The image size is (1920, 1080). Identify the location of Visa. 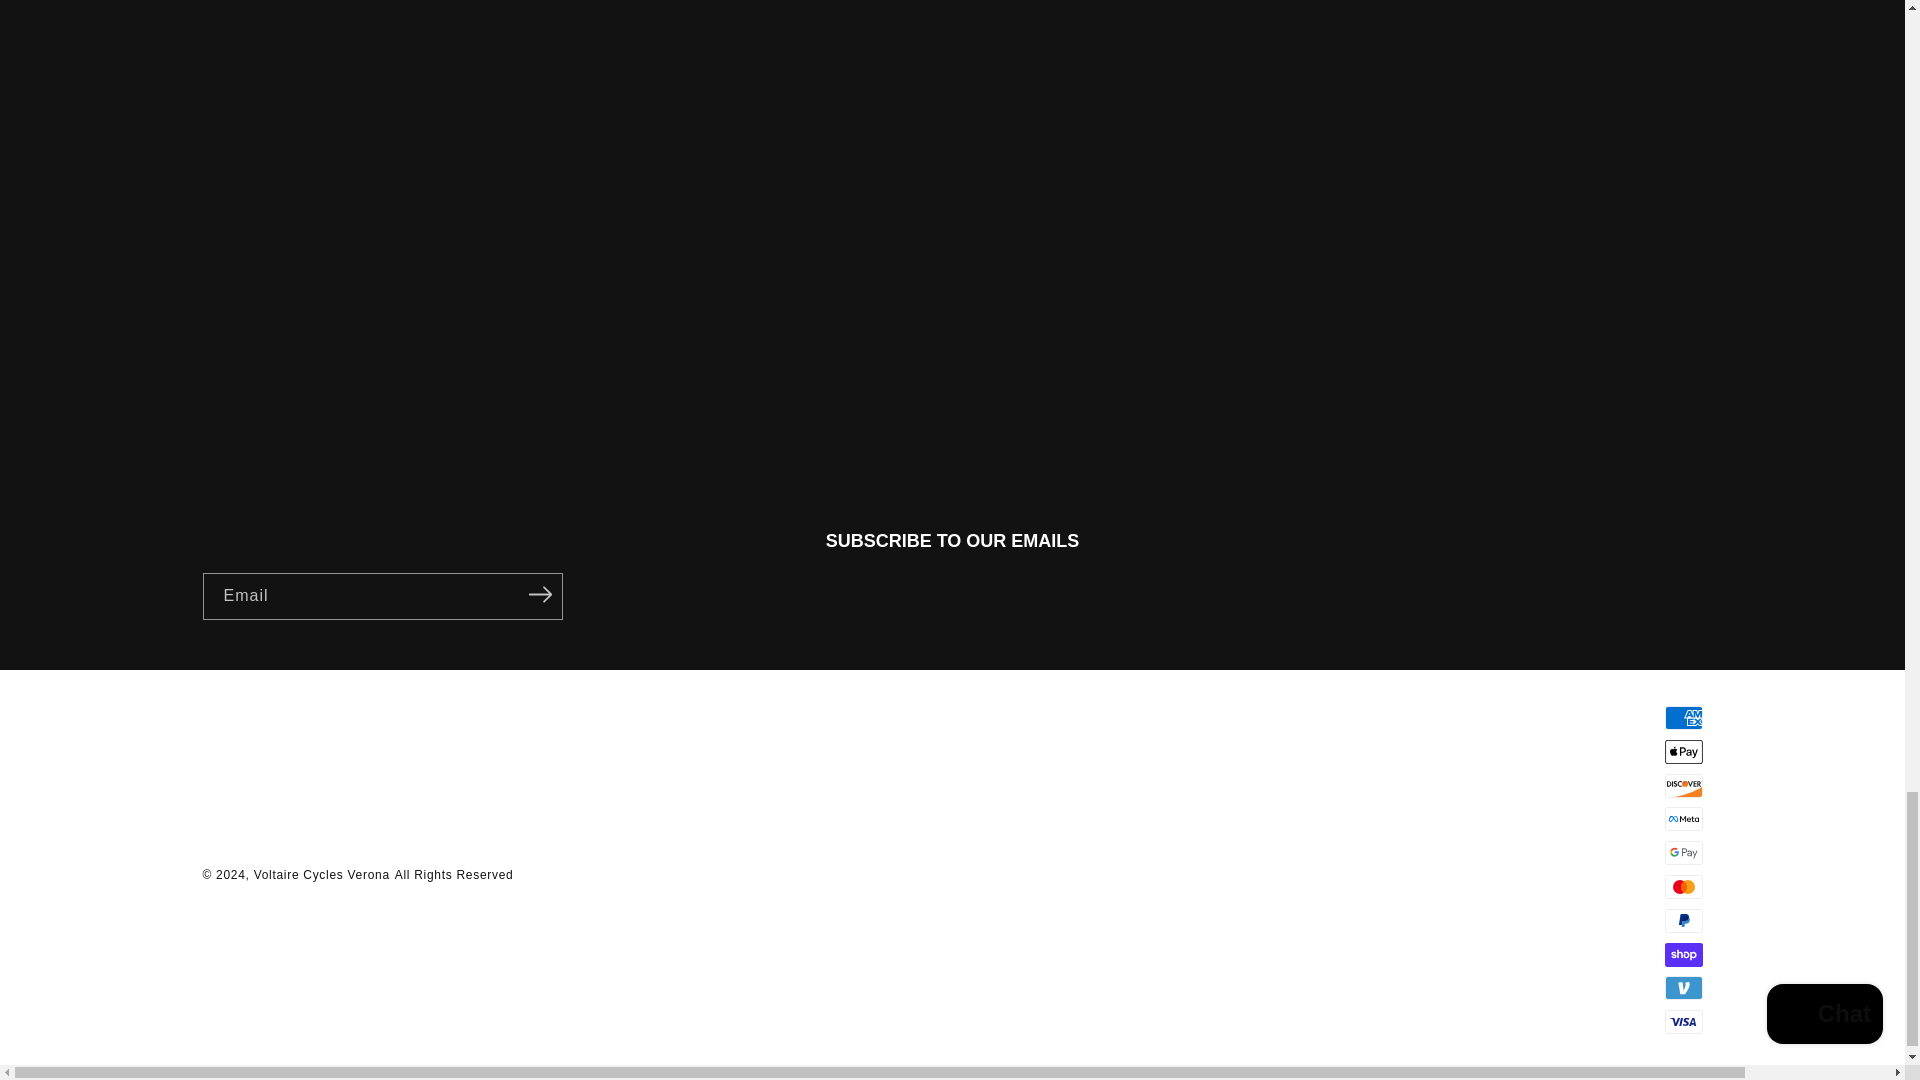
(1682, 1021).